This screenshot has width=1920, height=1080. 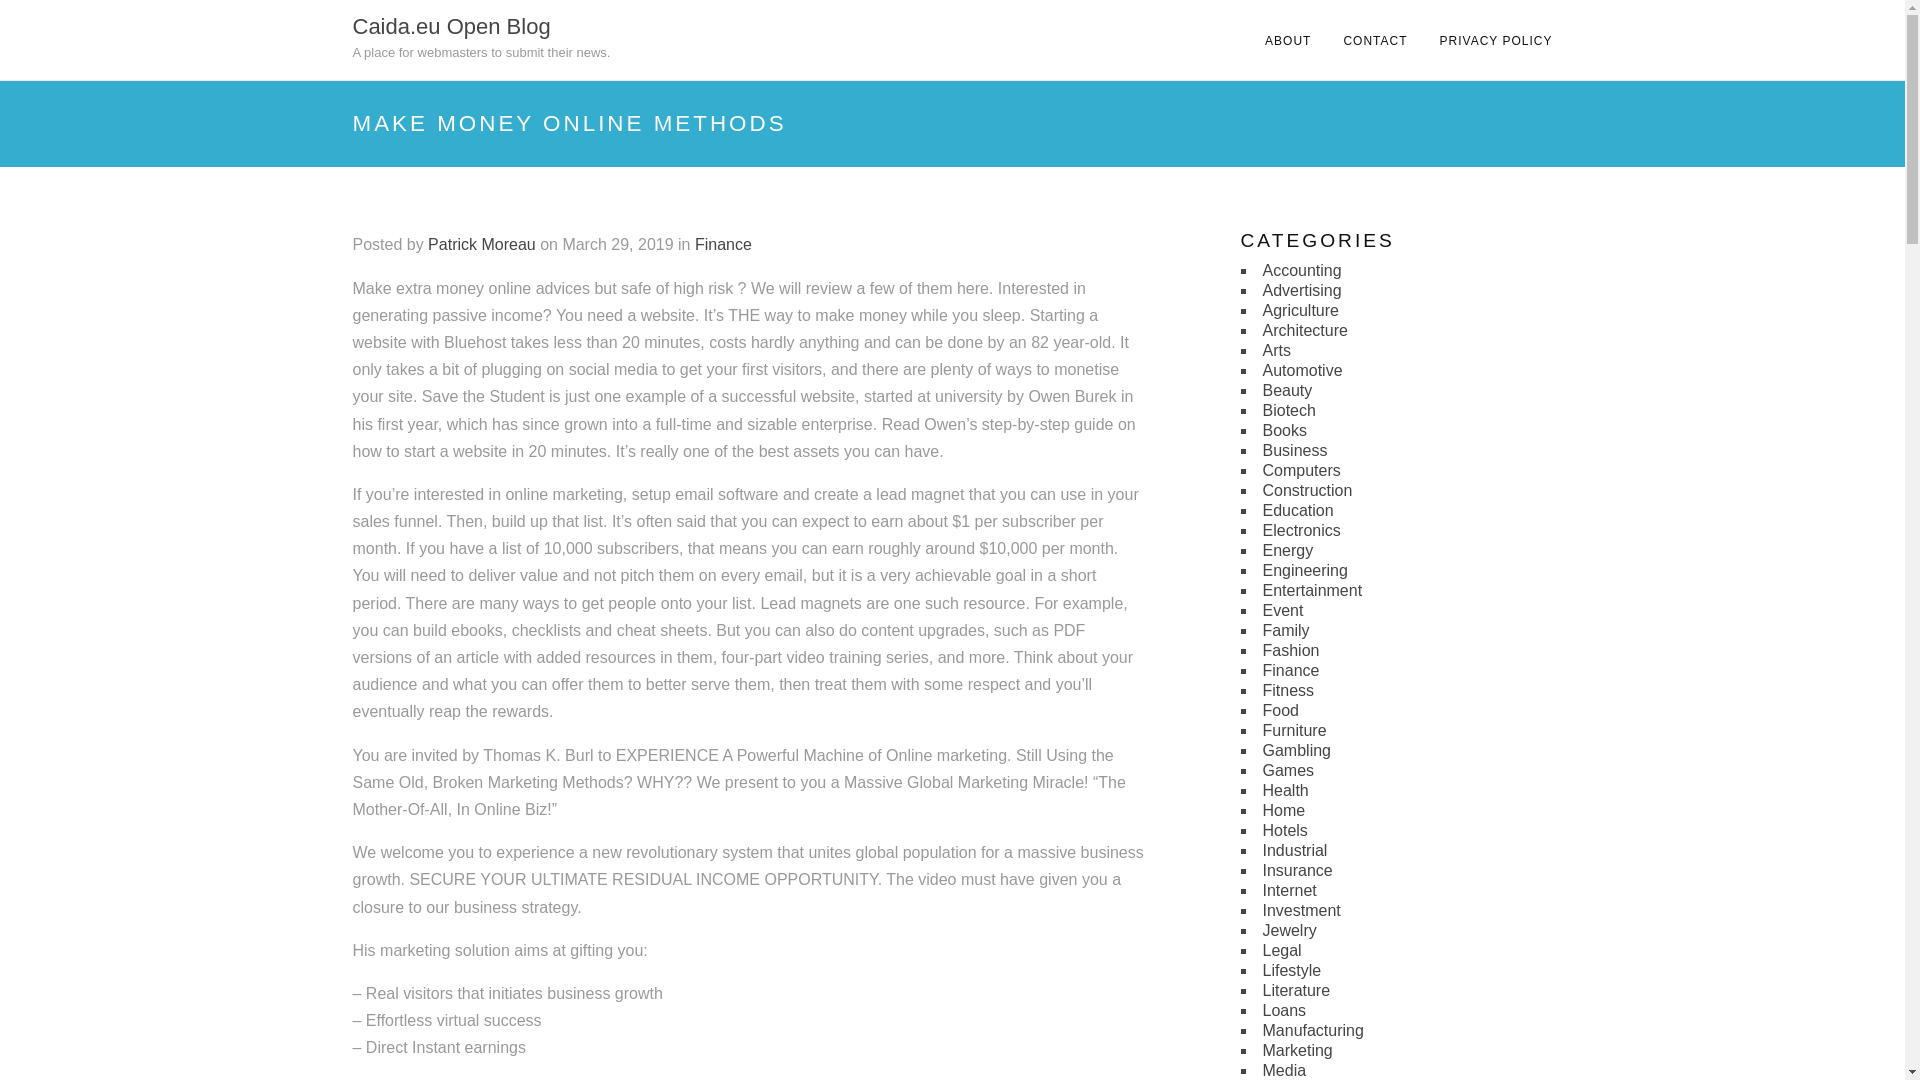 What do you see at coordinates (1300, 270) in the screenshot?
I see `Accounting` at bounding box center [1300, 270].